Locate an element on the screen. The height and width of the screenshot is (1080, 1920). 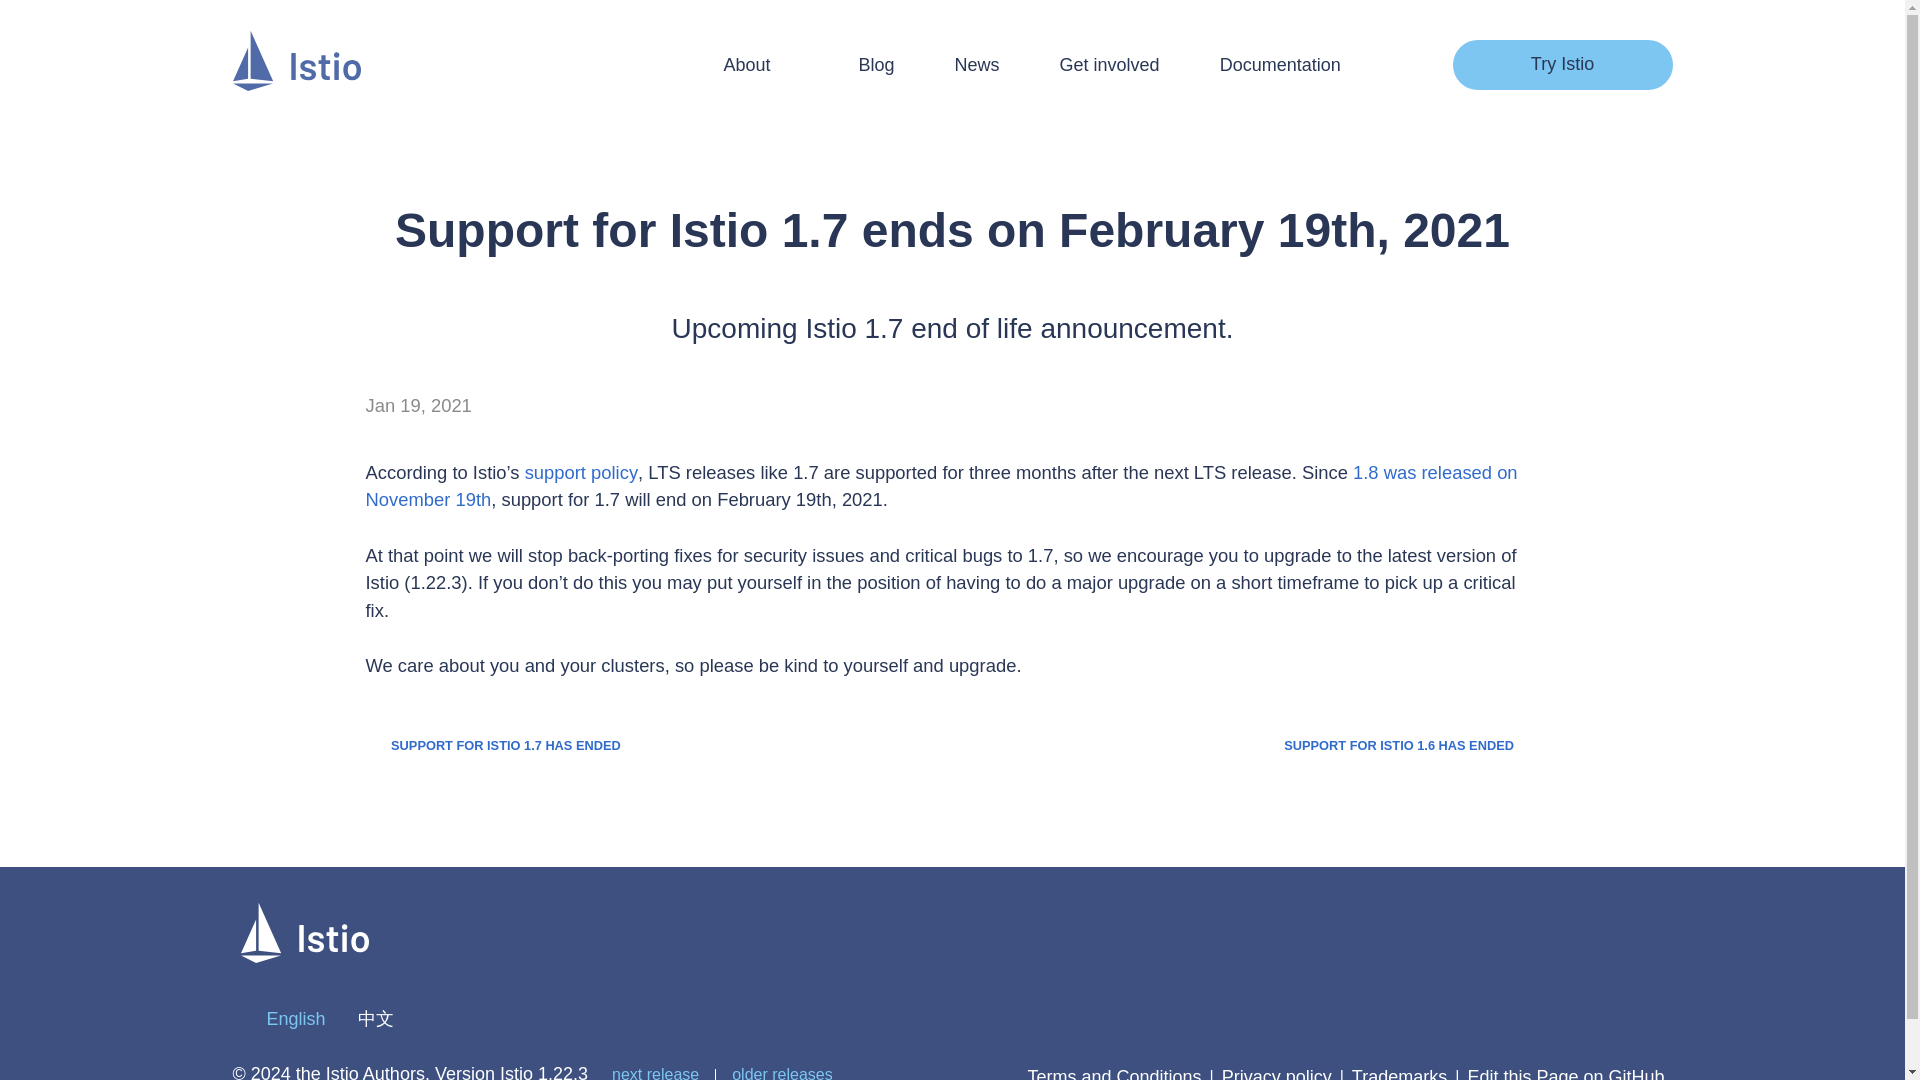
Search this site is located at coordinates (1386, 65).